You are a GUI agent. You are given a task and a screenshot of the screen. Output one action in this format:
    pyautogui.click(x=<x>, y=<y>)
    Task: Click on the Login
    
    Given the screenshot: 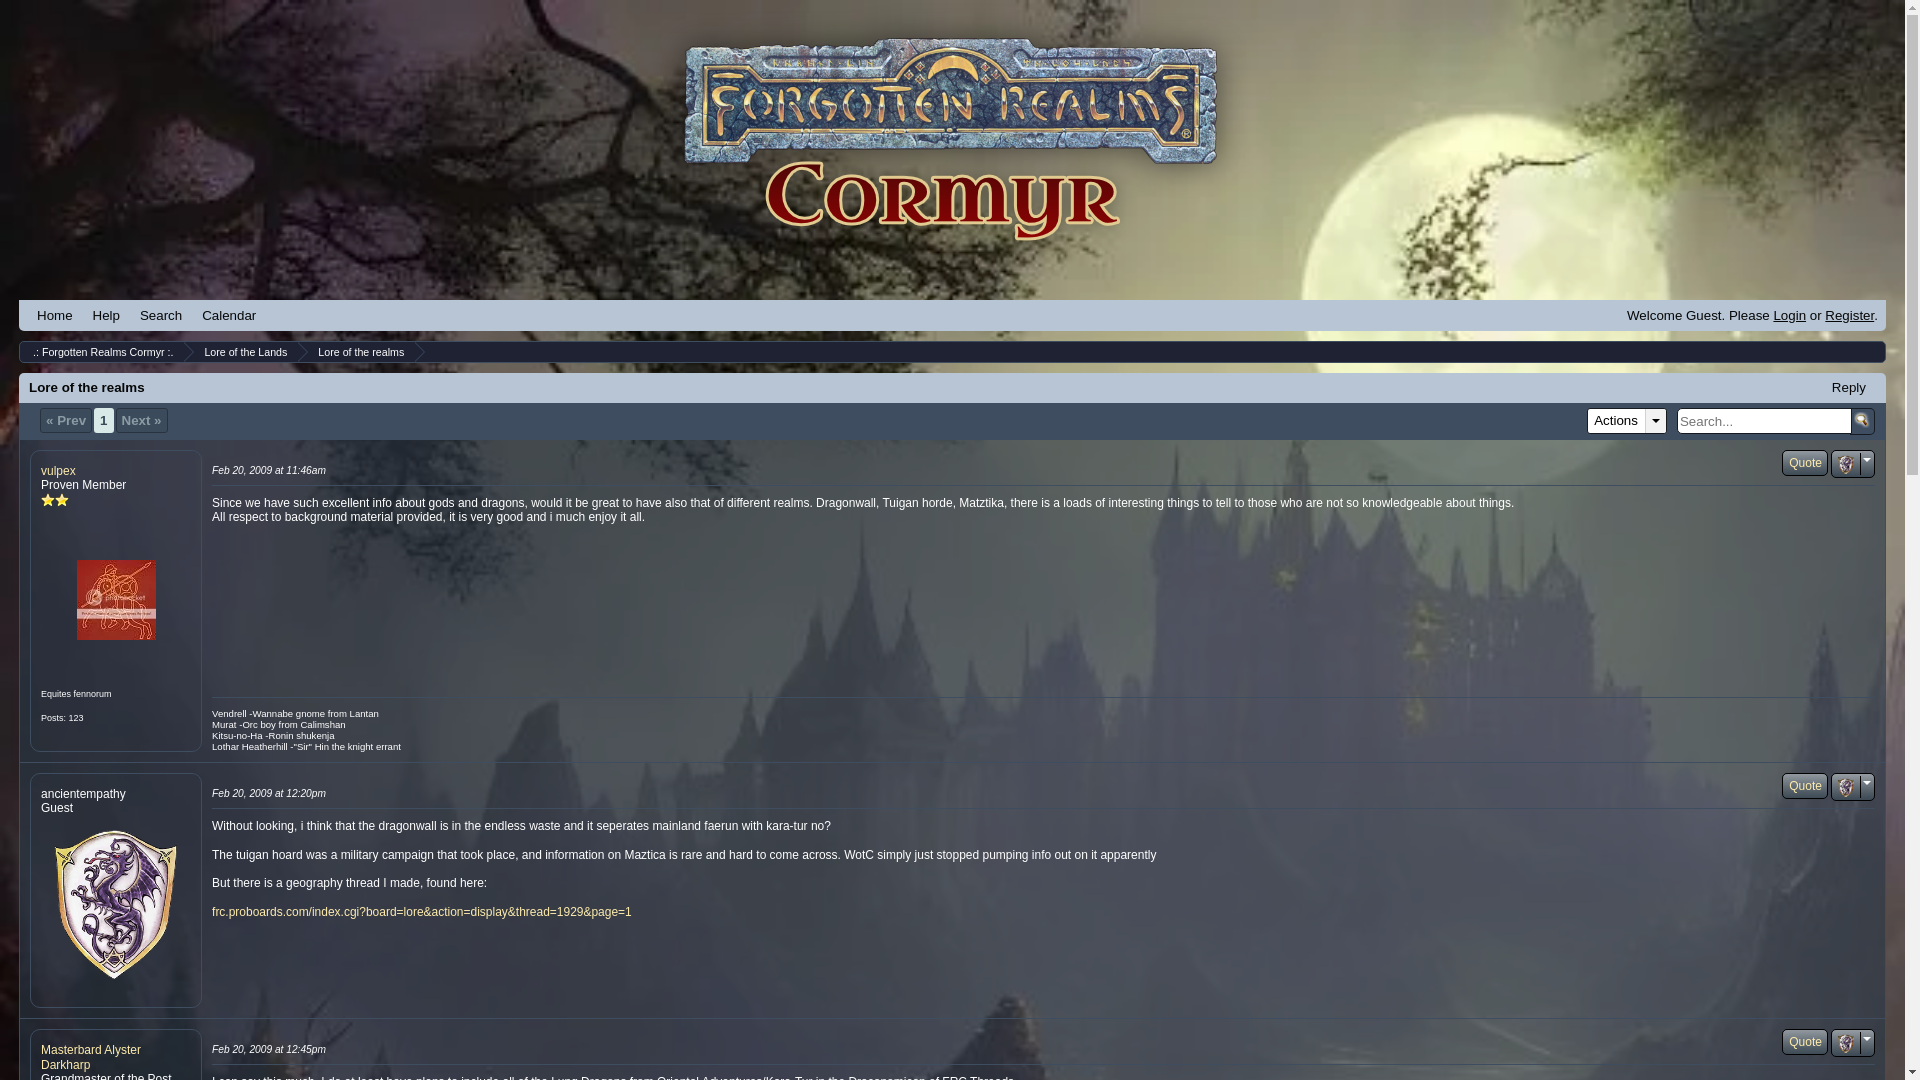 What is the action you would take?
    pyautogui.click(x=1789, y=314)
    